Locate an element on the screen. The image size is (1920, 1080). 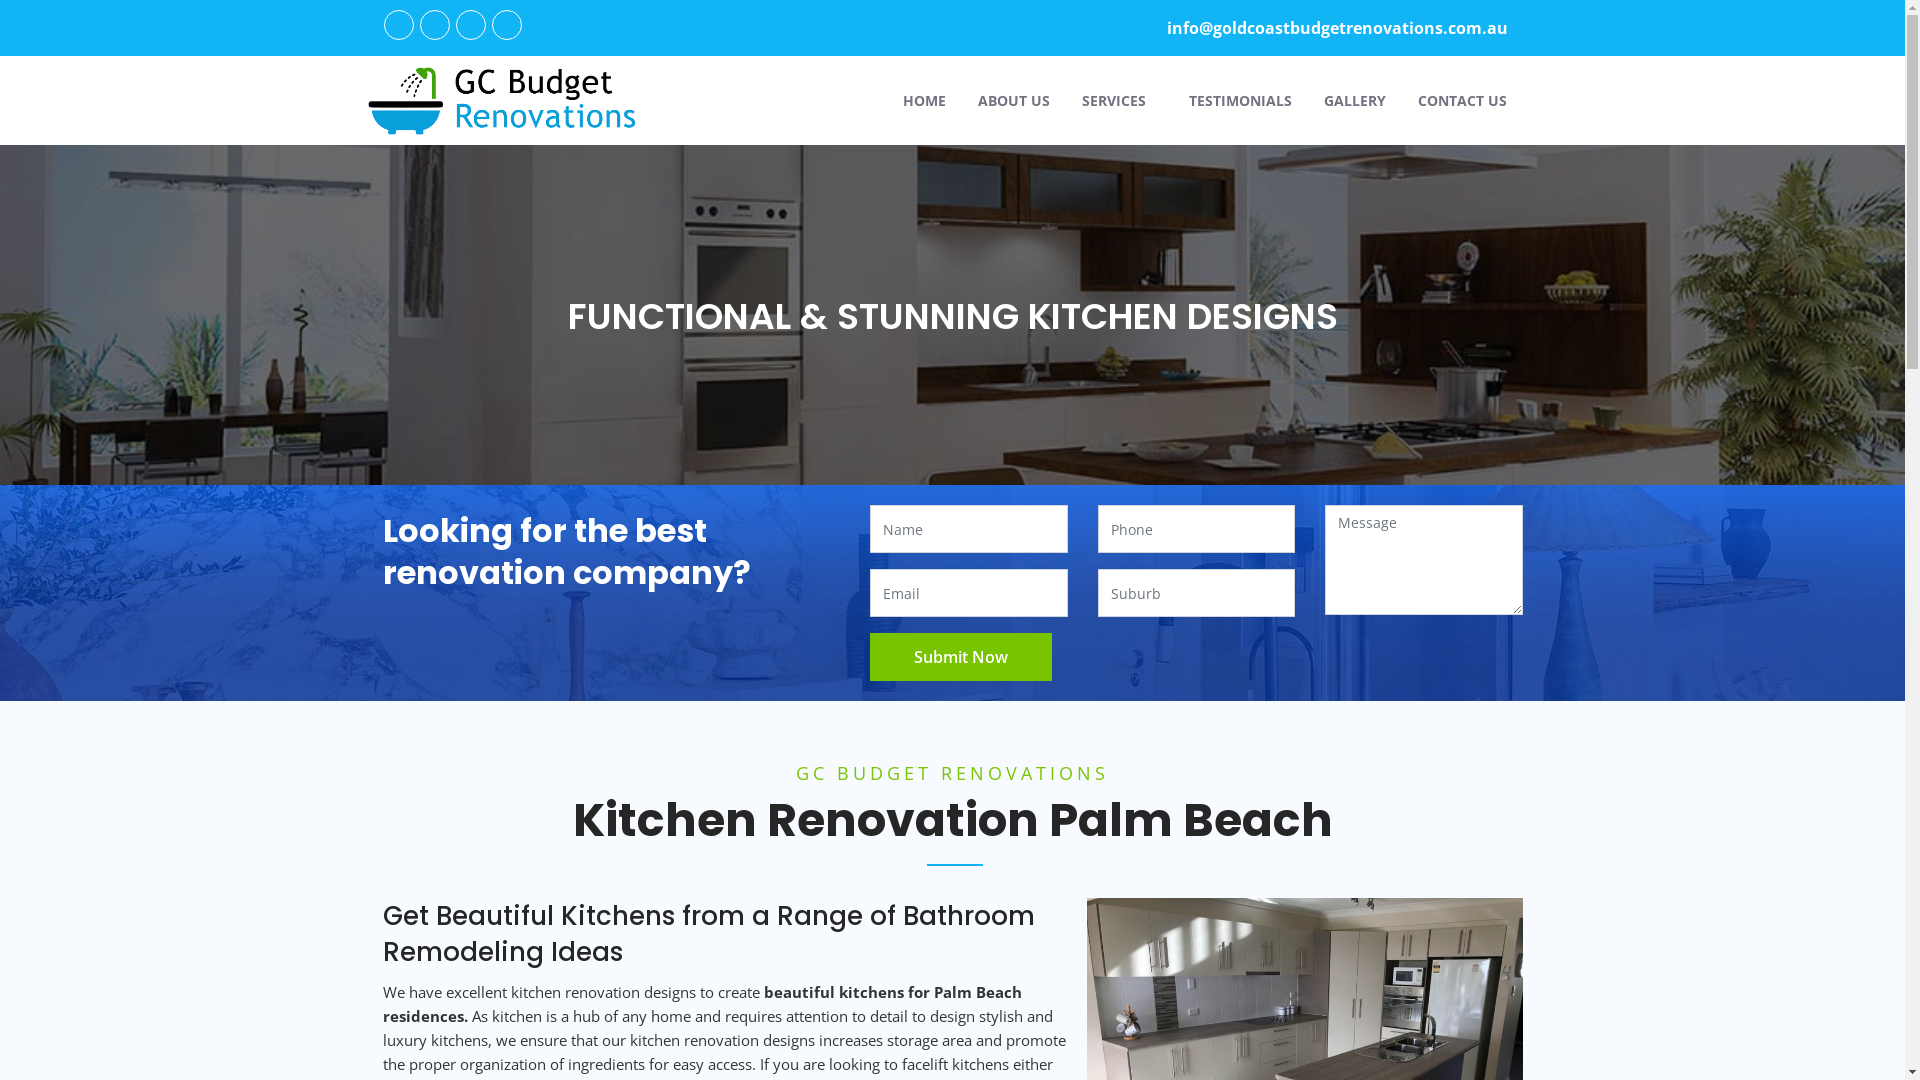
Submit Now is located at coordinates (961, 657).